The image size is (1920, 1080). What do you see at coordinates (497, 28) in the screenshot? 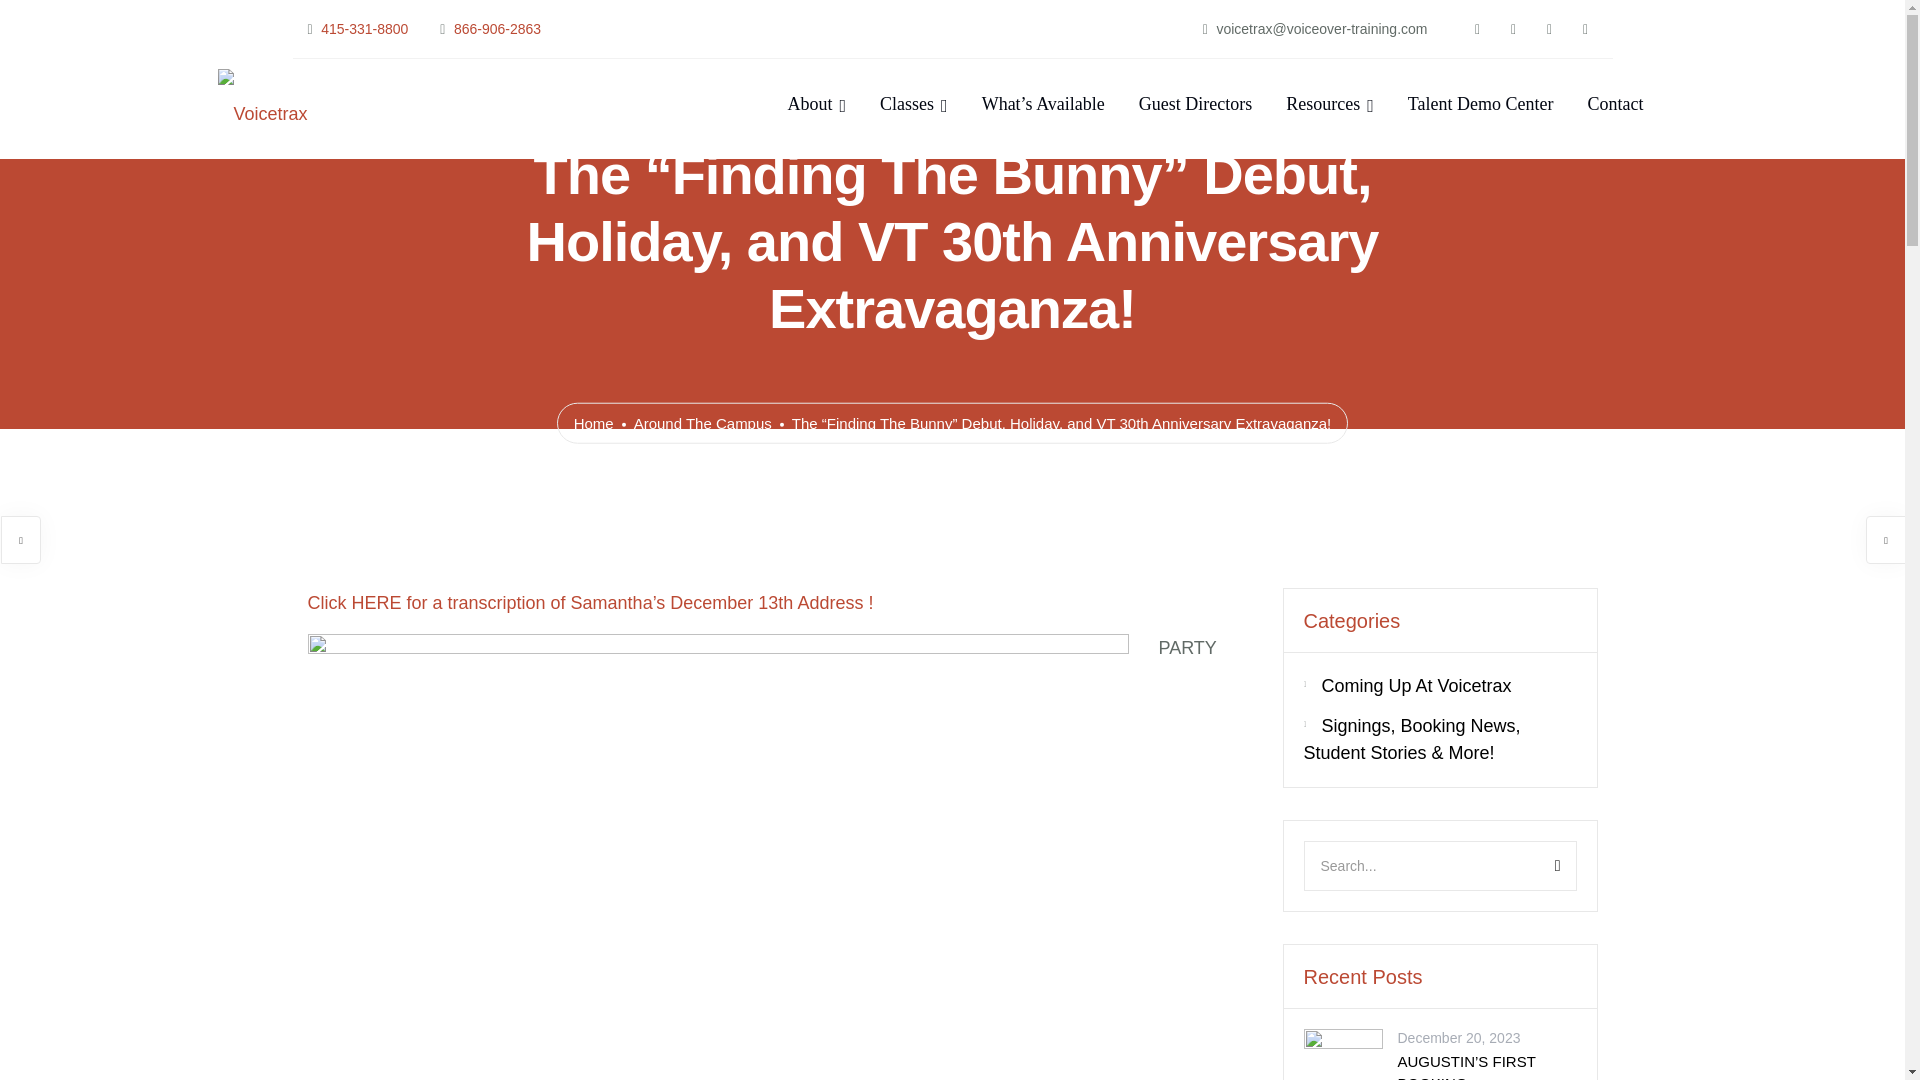
I see `866-906-2863` at bounding box center [497, 28].